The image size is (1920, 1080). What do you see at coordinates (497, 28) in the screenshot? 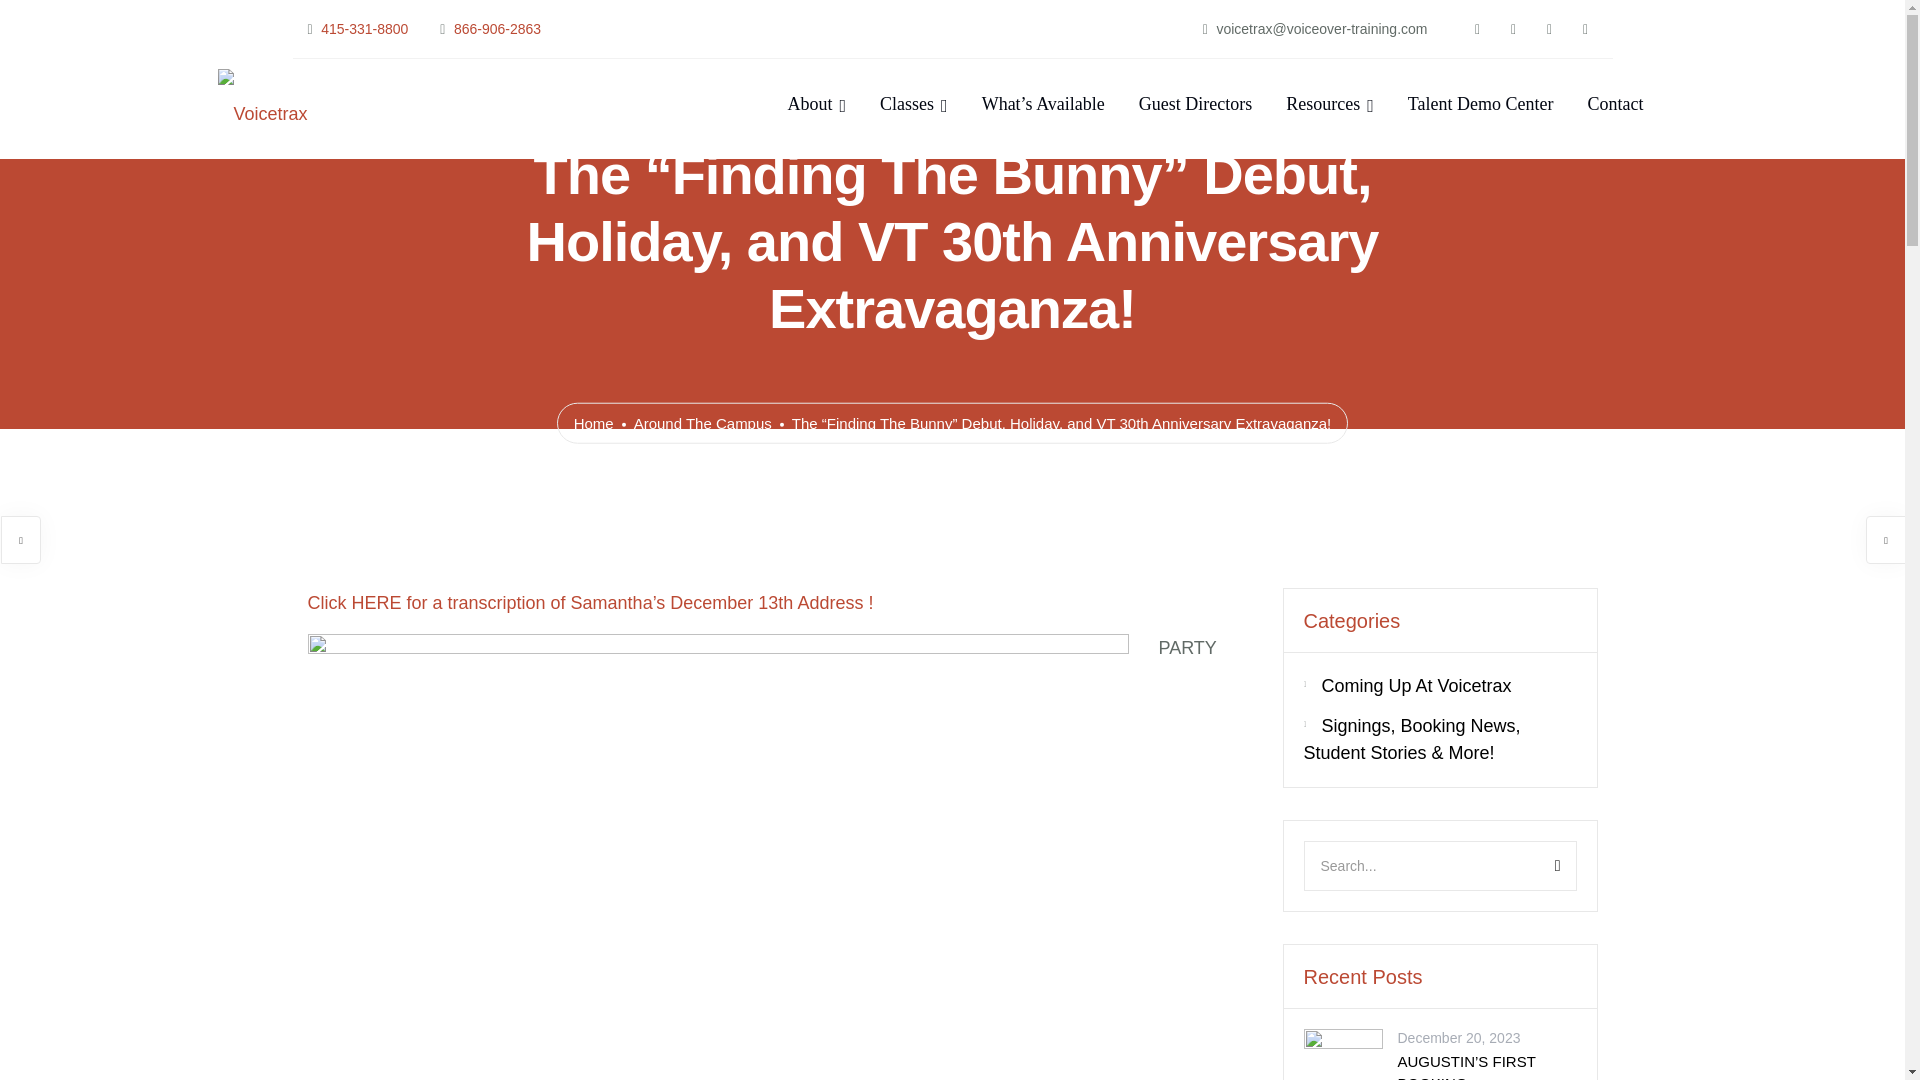
I see `866-906-2863` at bounding box center [497, 28].